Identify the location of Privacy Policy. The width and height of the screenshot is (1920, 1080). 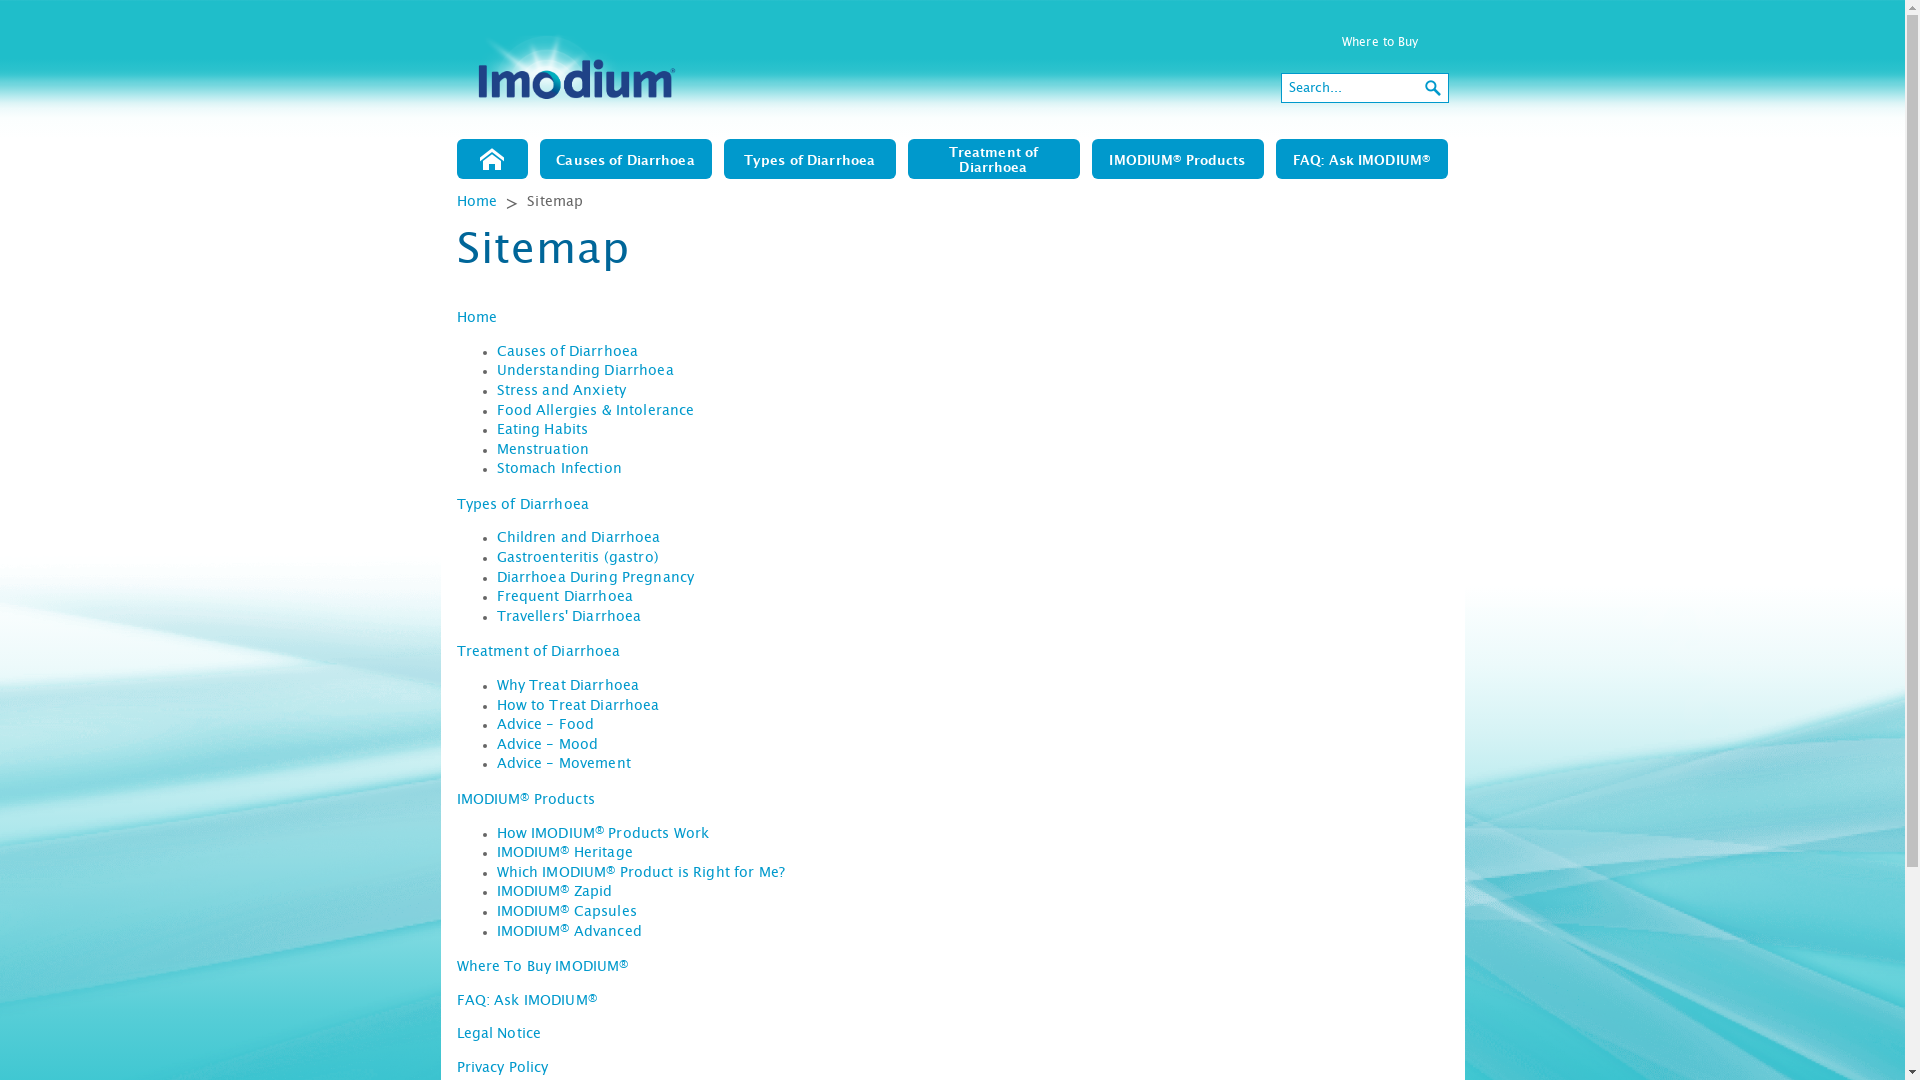
(502, 1068).